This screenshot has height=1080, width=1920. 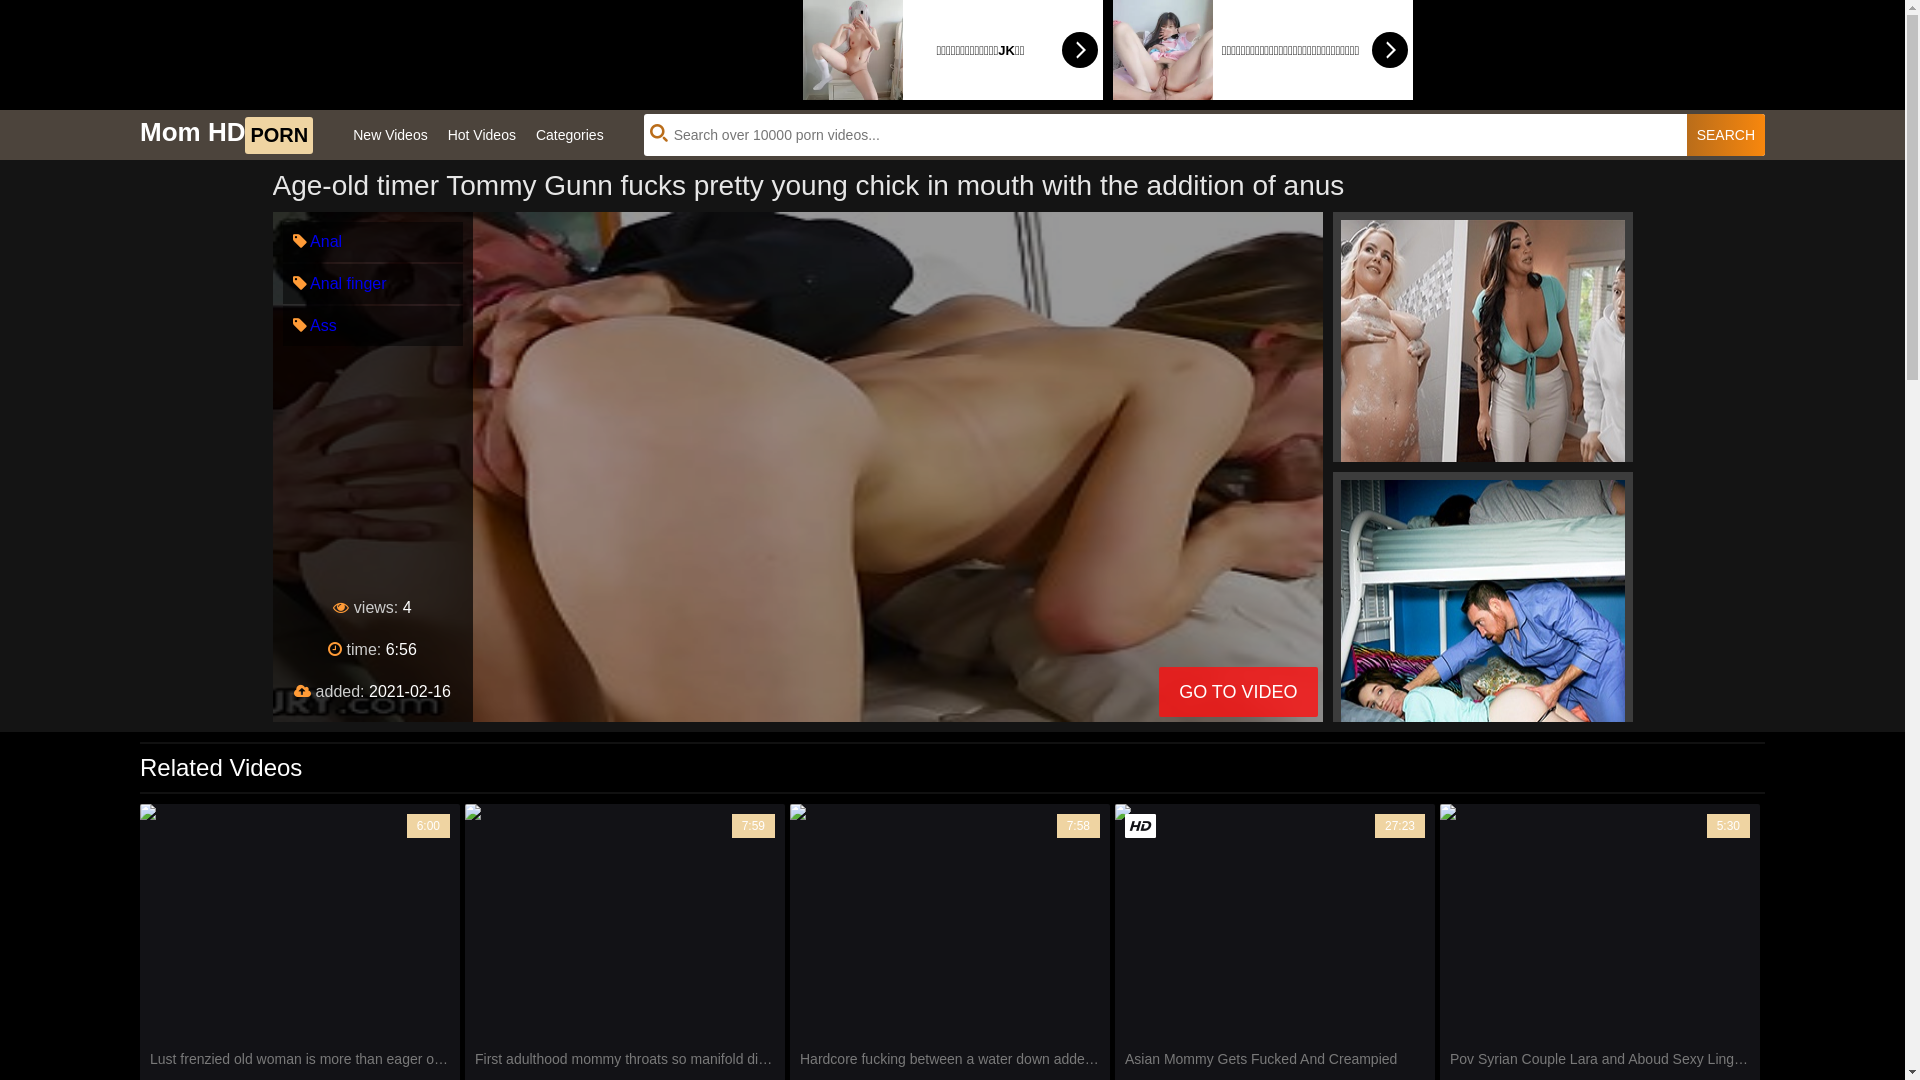 What do you see at coordinates (314, 326) in the screenshot?
I see `Ass` at bounding box center [314, 326].